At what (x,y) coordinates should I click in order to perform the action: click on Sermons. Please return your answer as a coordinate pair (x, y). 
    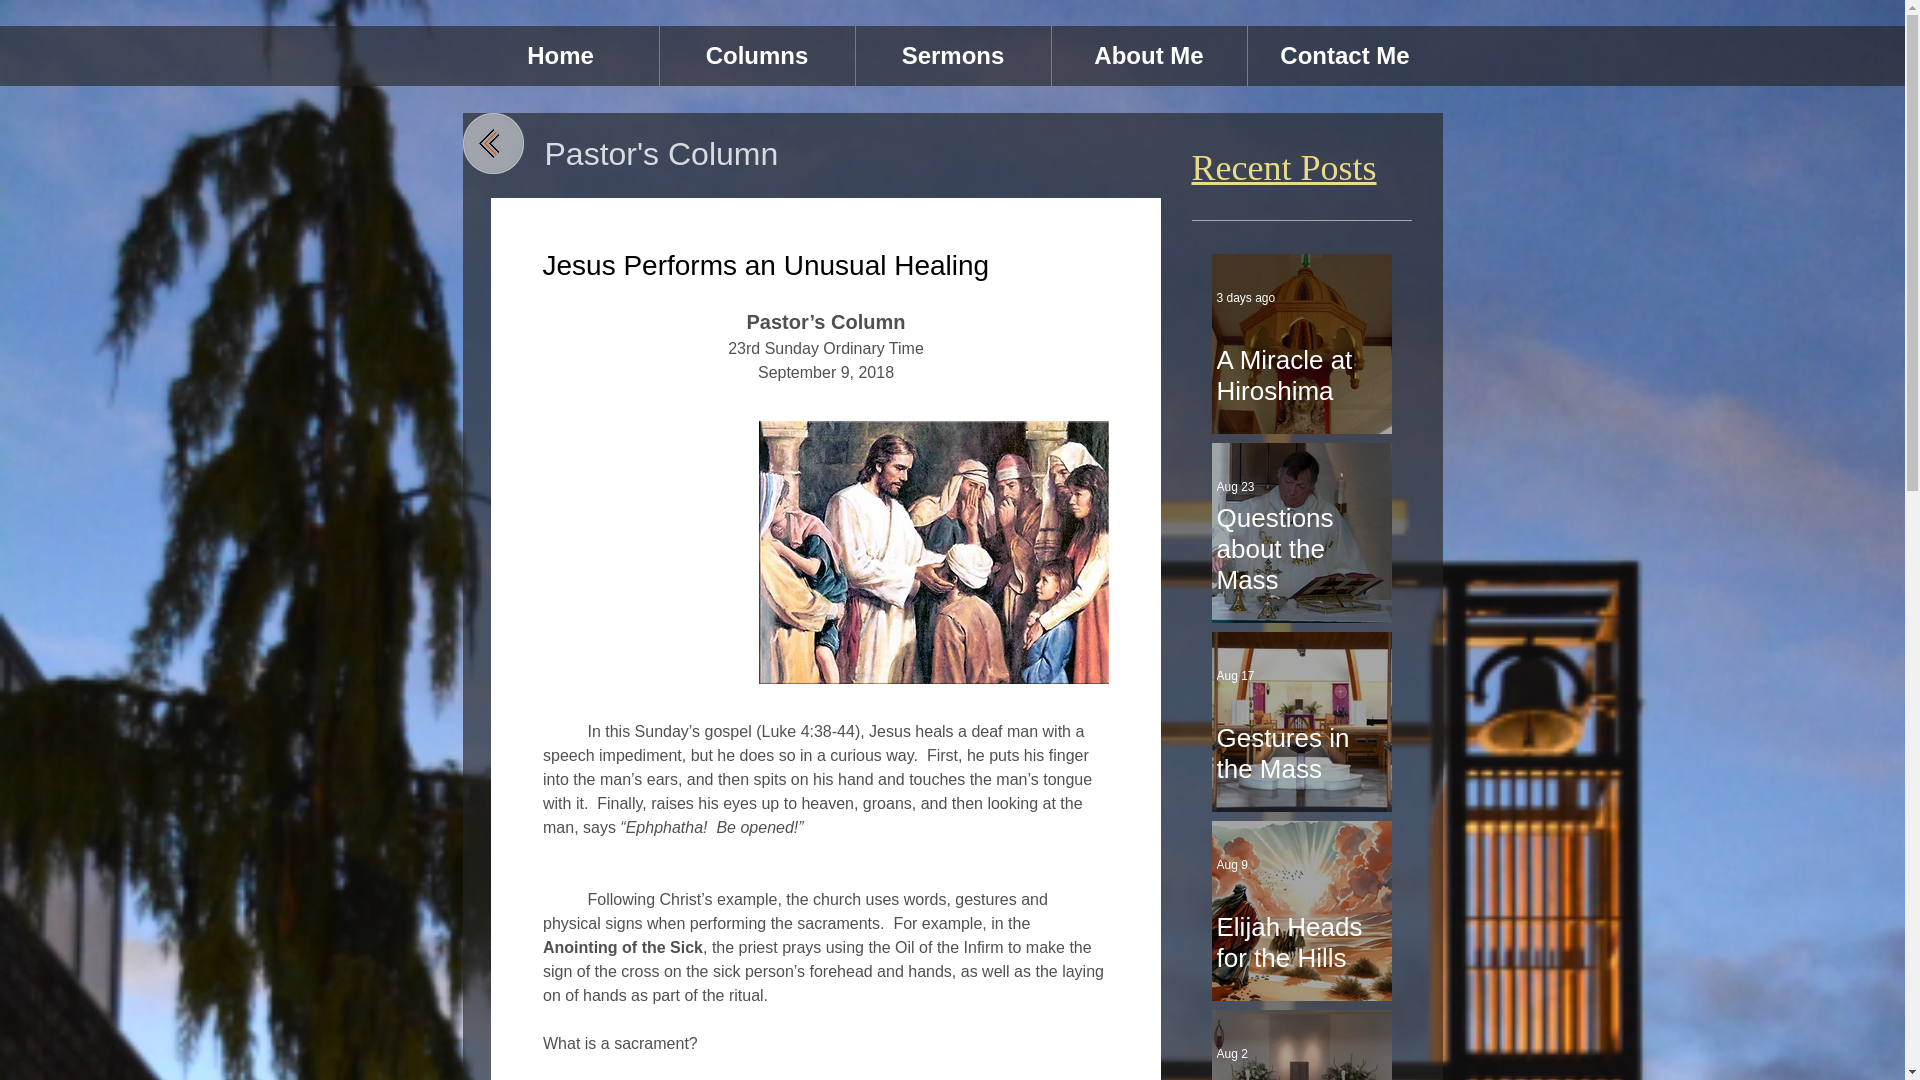
    Looking at the image, I should click on (953, 56).